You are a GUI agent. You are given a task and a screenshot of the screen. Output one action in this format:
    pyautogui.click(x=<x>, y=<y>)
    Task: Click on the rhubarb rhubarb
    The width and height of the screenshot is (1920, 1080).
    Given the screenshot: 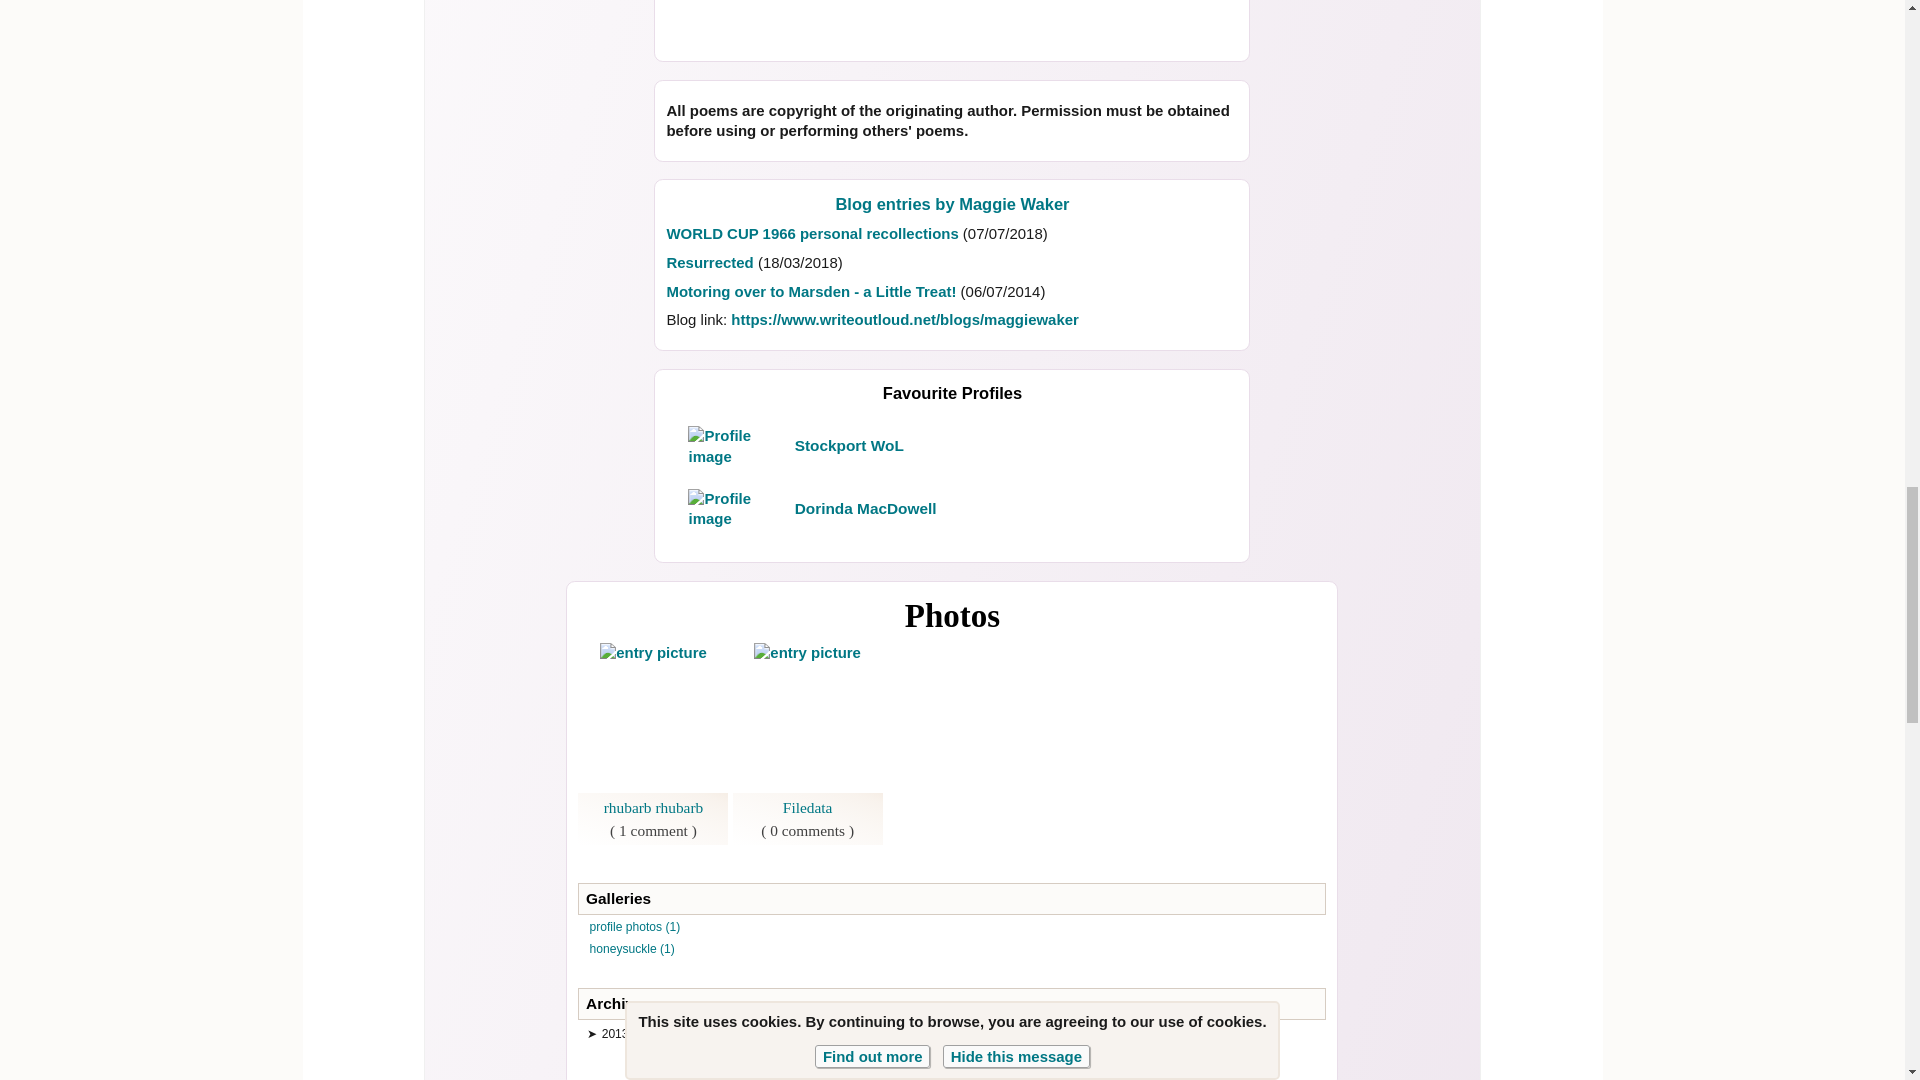 What is the action you would take?
    pyautogui.click(x=654, y=808)
    